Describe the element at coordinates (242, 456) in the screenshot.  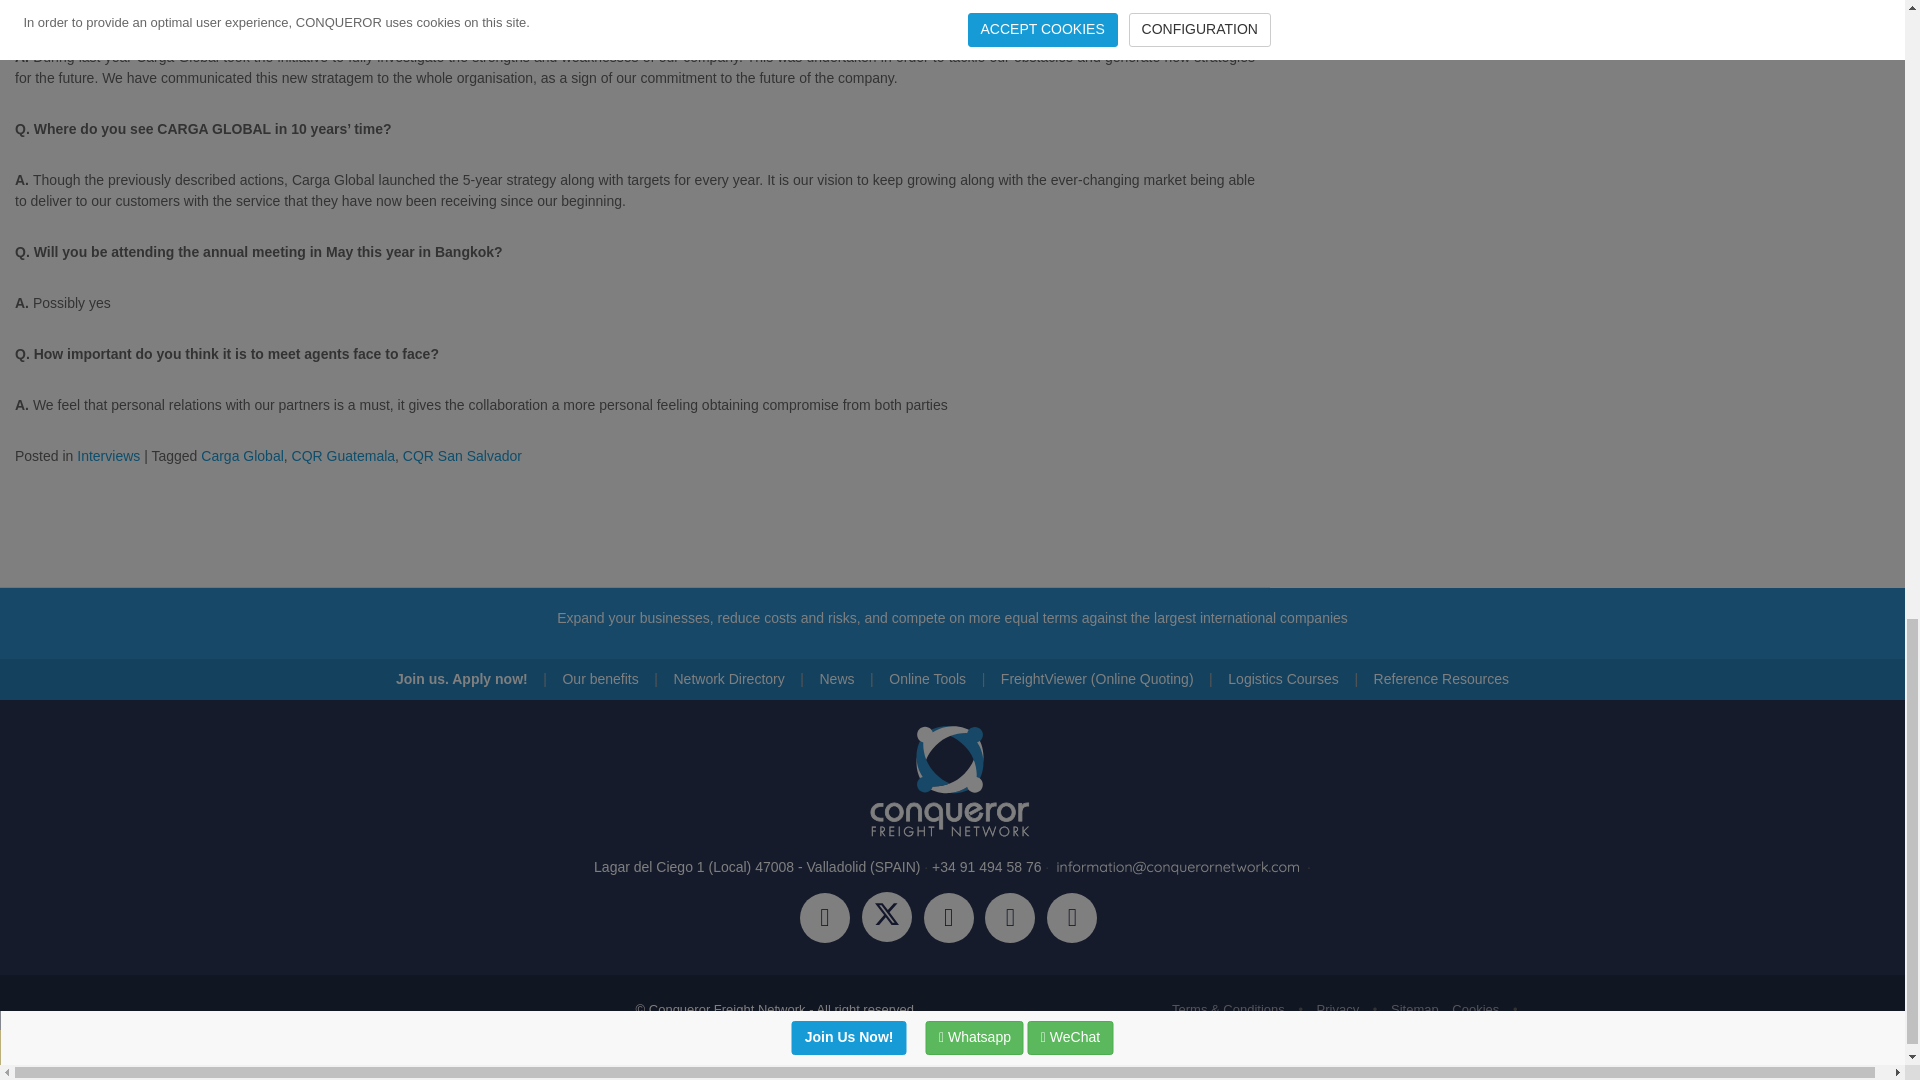
I see `Carga Global` at that location.